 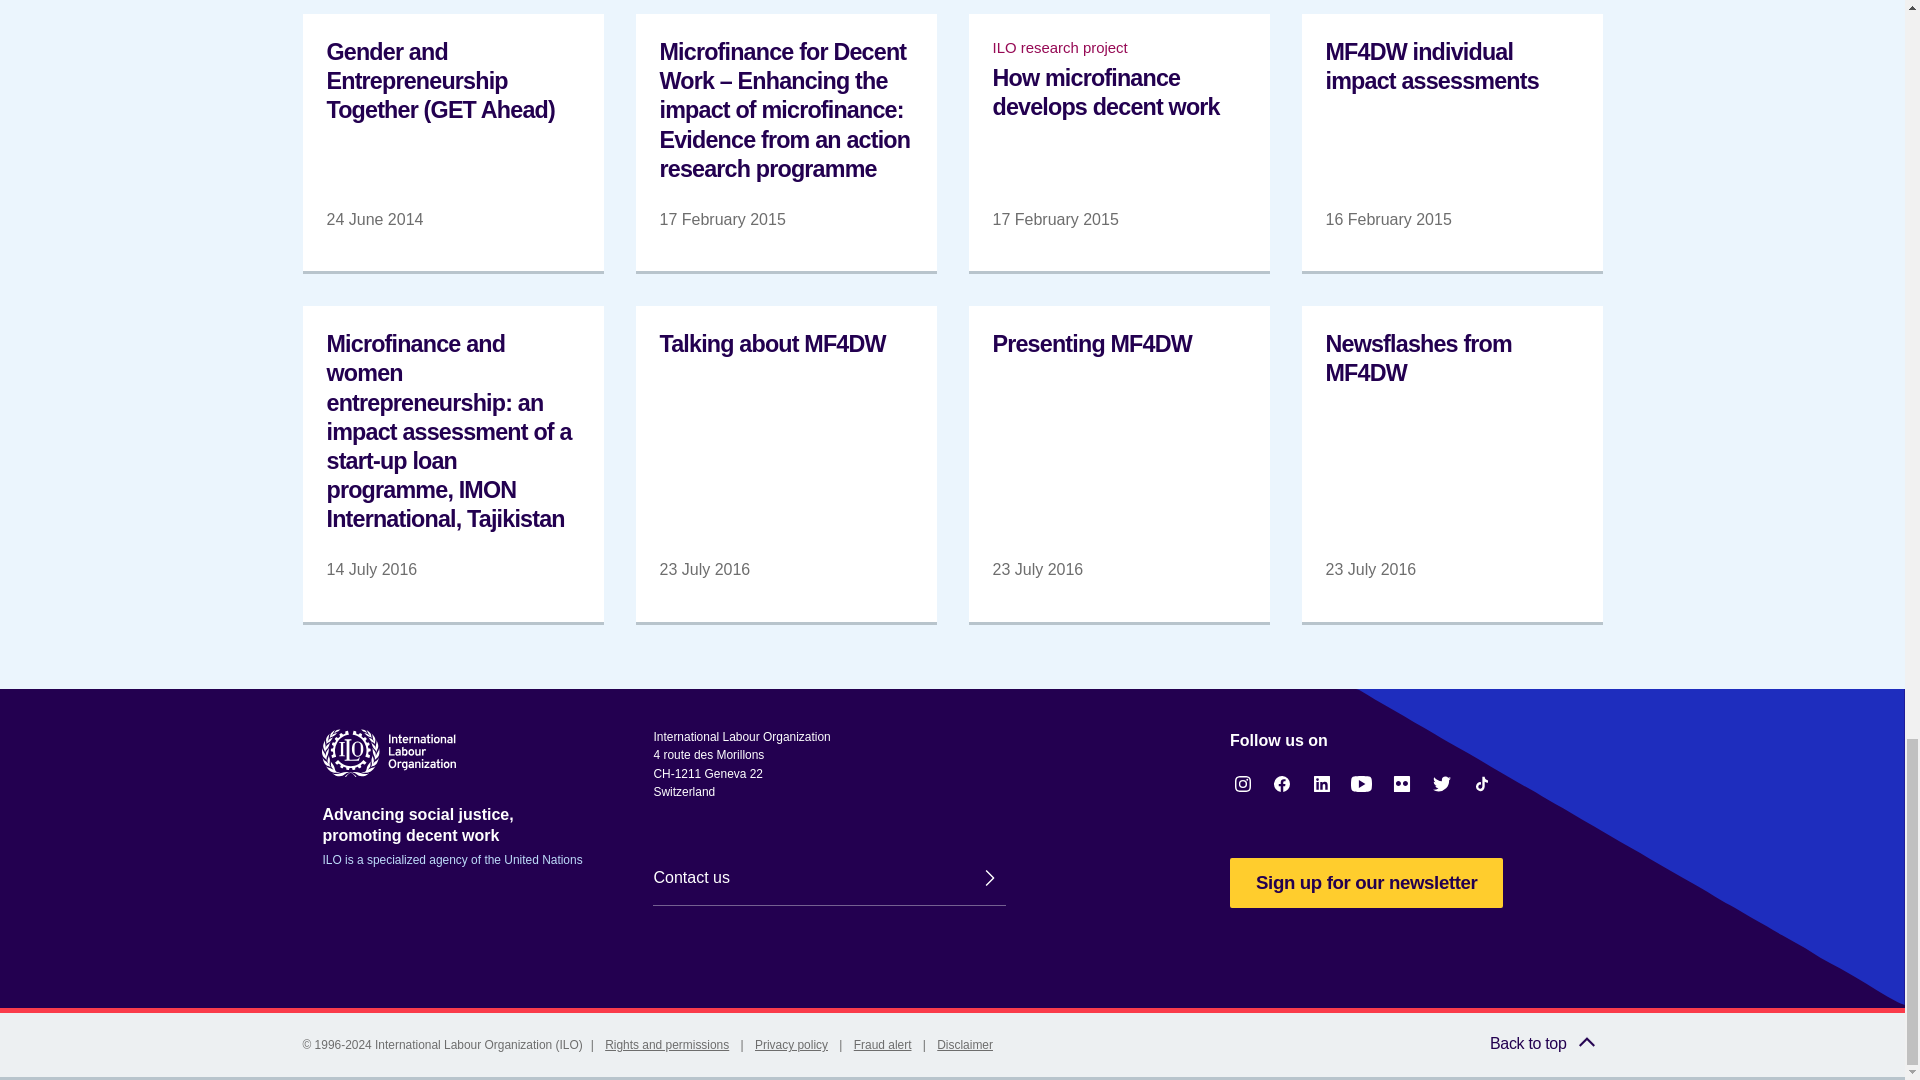 What do you see at coordinates (1282, 784) in the screenshot?
I see `Facebook` at bounding box center [1282, 784].